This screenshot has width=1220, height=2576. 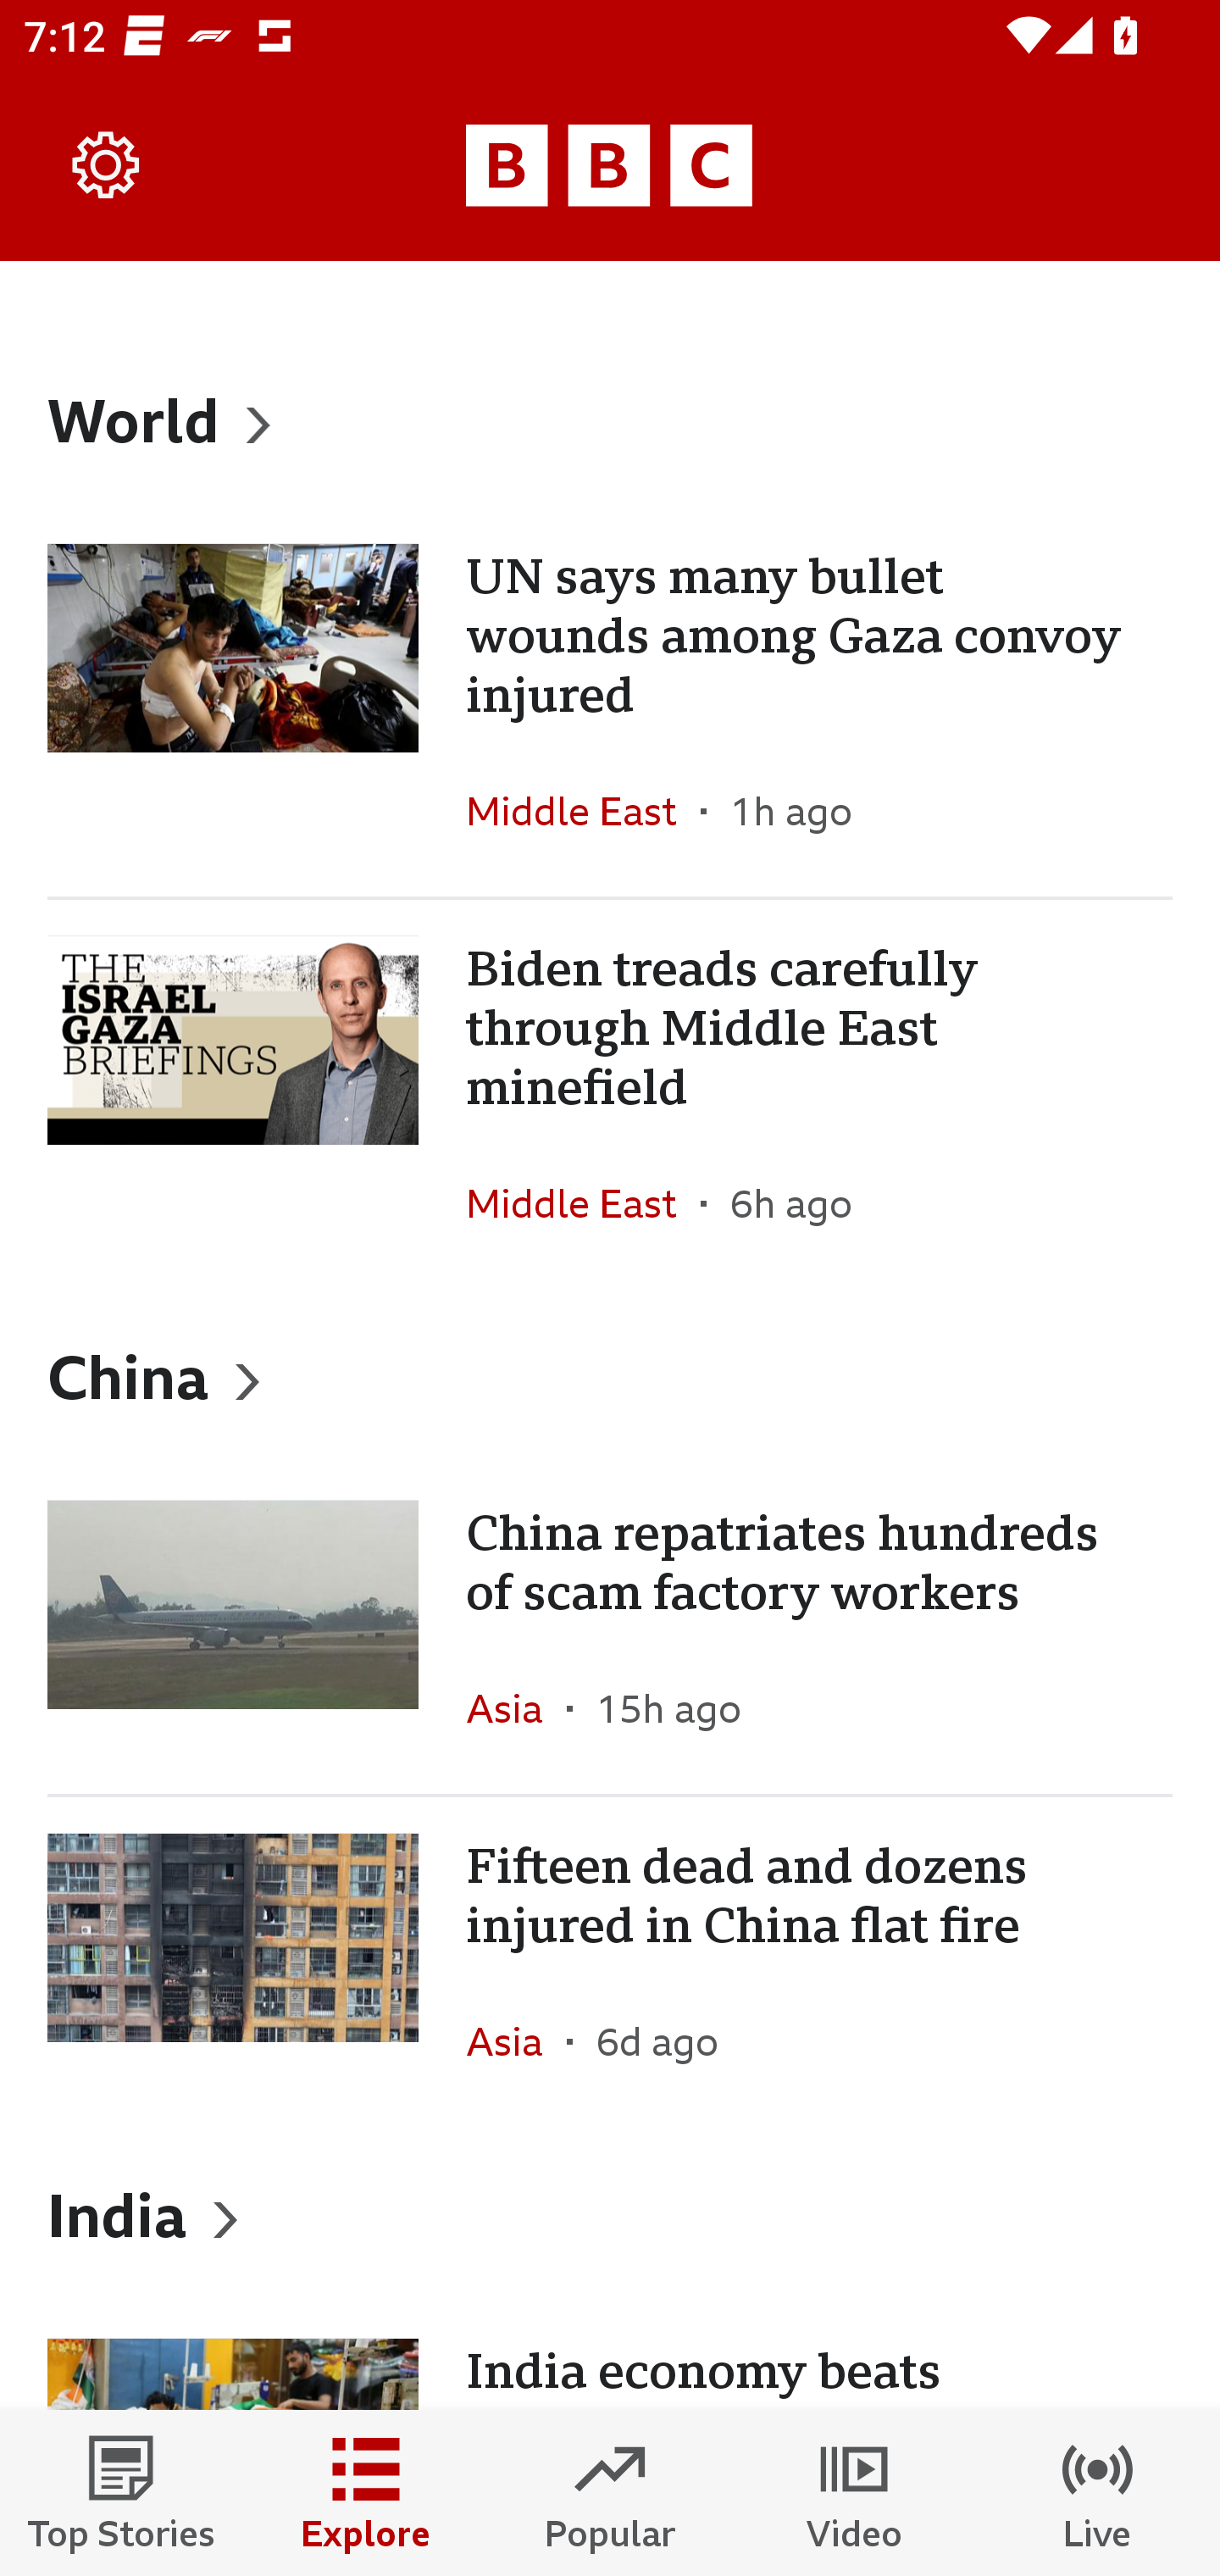 What do you see at coordinates (1098, 2493) in the screenshot?
I see `Live` at bounding box center [1098, 2493].